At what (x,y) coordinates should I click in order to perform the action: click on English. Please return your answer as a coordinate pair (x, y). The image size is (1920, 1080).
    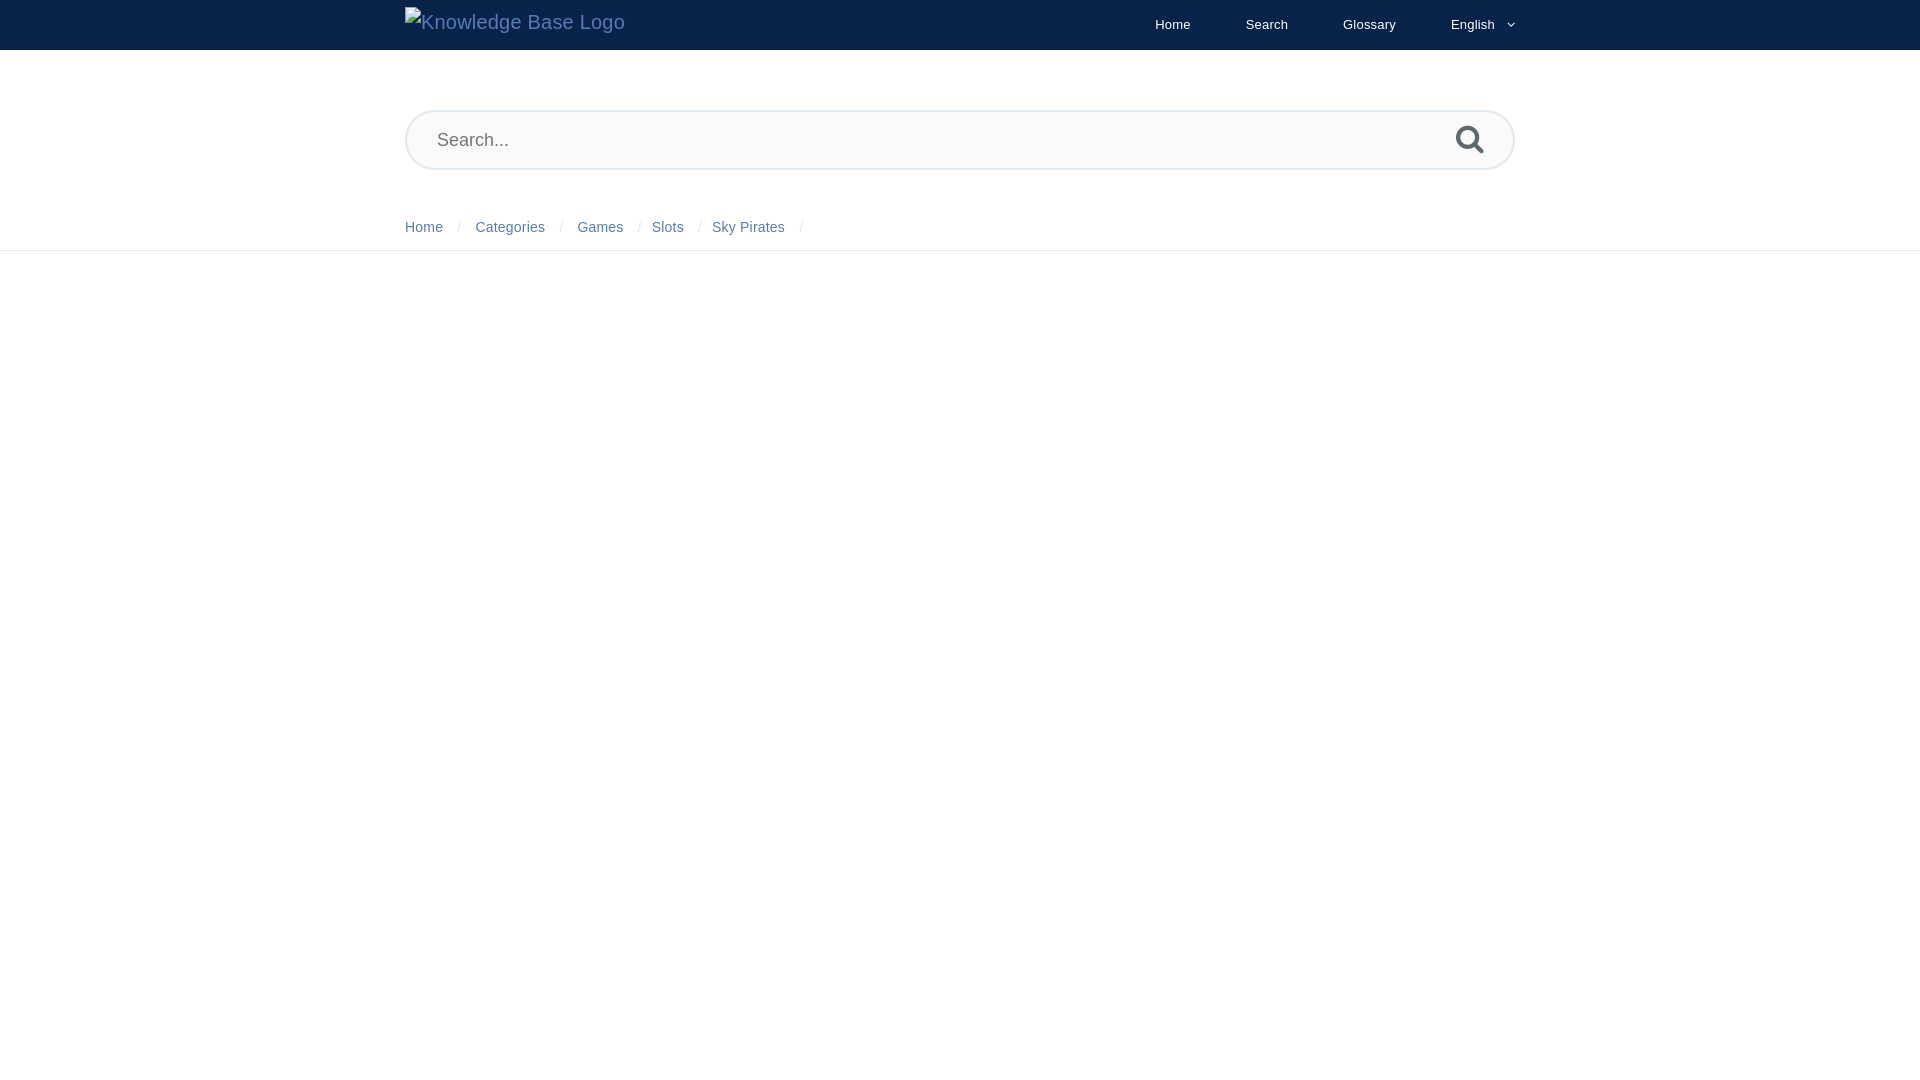
    Looking at the image, I should click on (1472, 24).